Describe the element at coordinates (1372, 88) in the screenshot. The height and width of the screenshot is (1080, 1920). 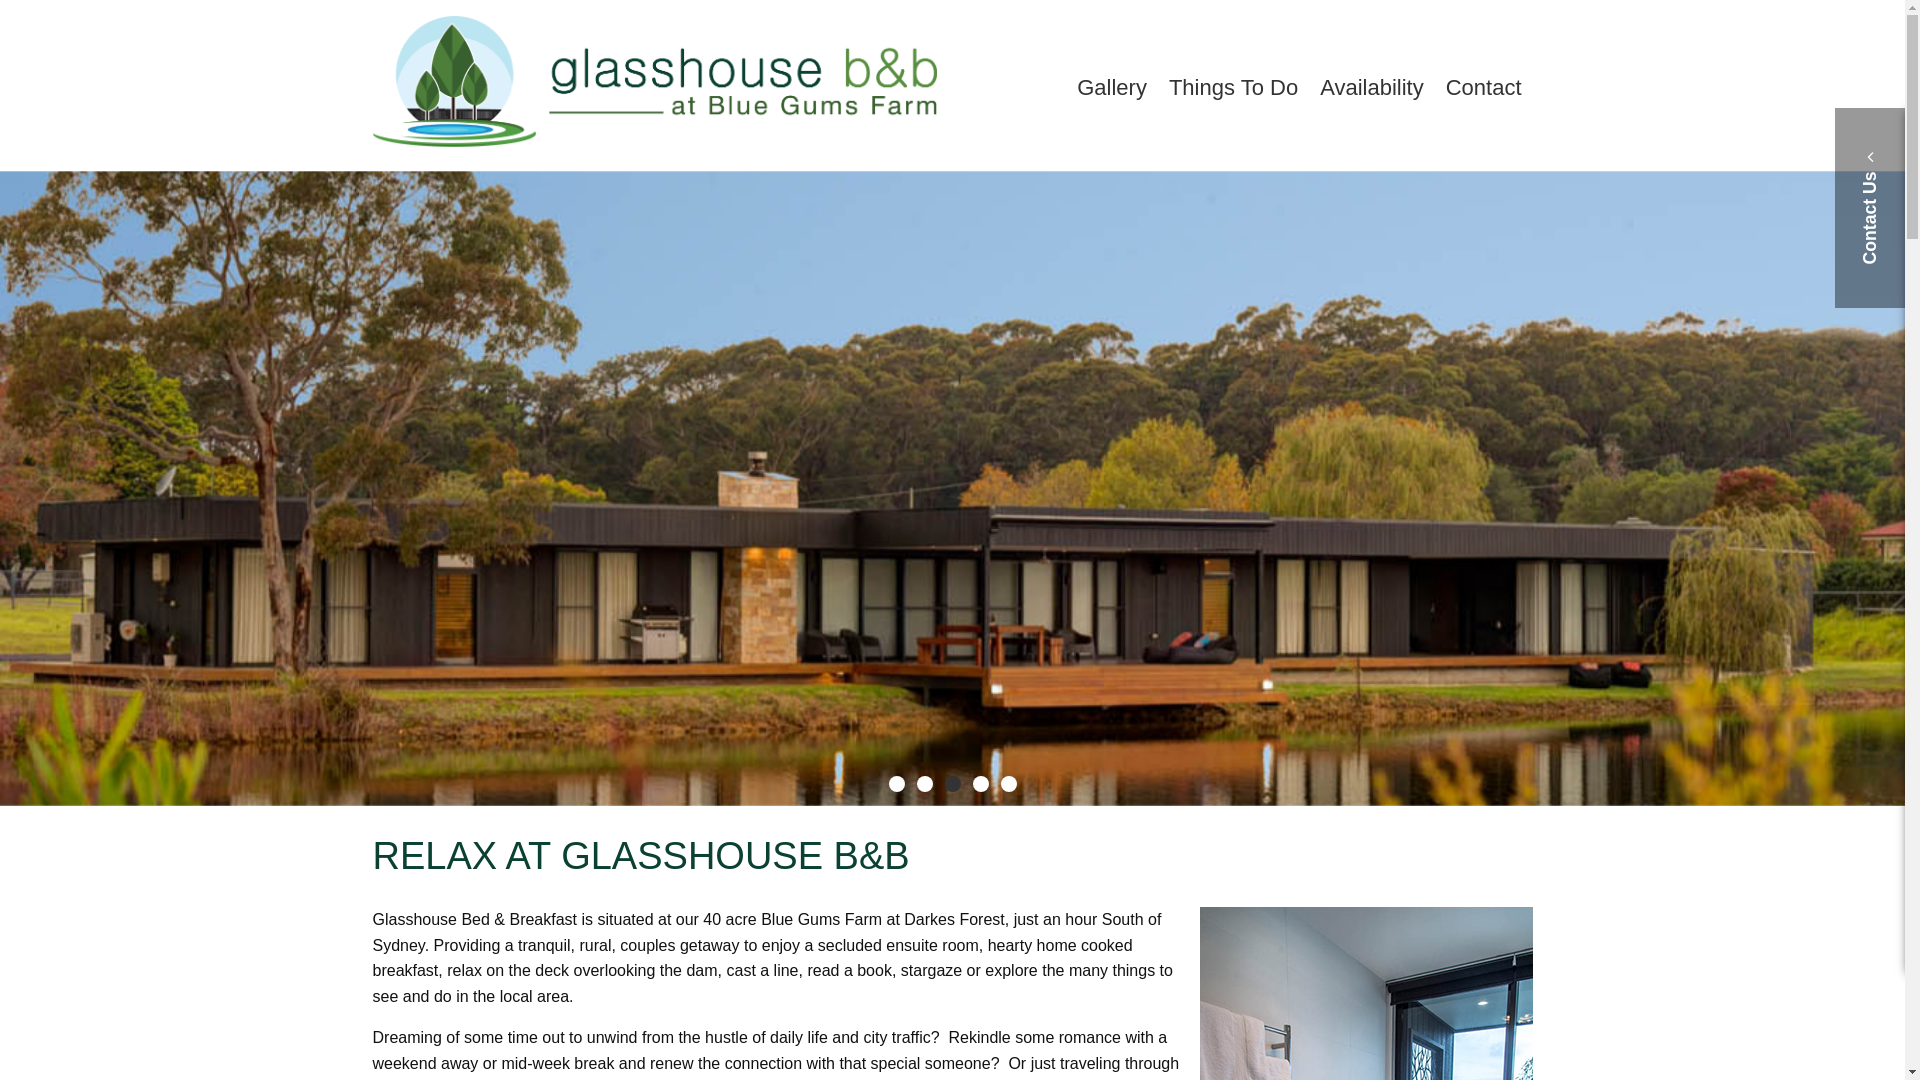
I see `Availability` at that location.